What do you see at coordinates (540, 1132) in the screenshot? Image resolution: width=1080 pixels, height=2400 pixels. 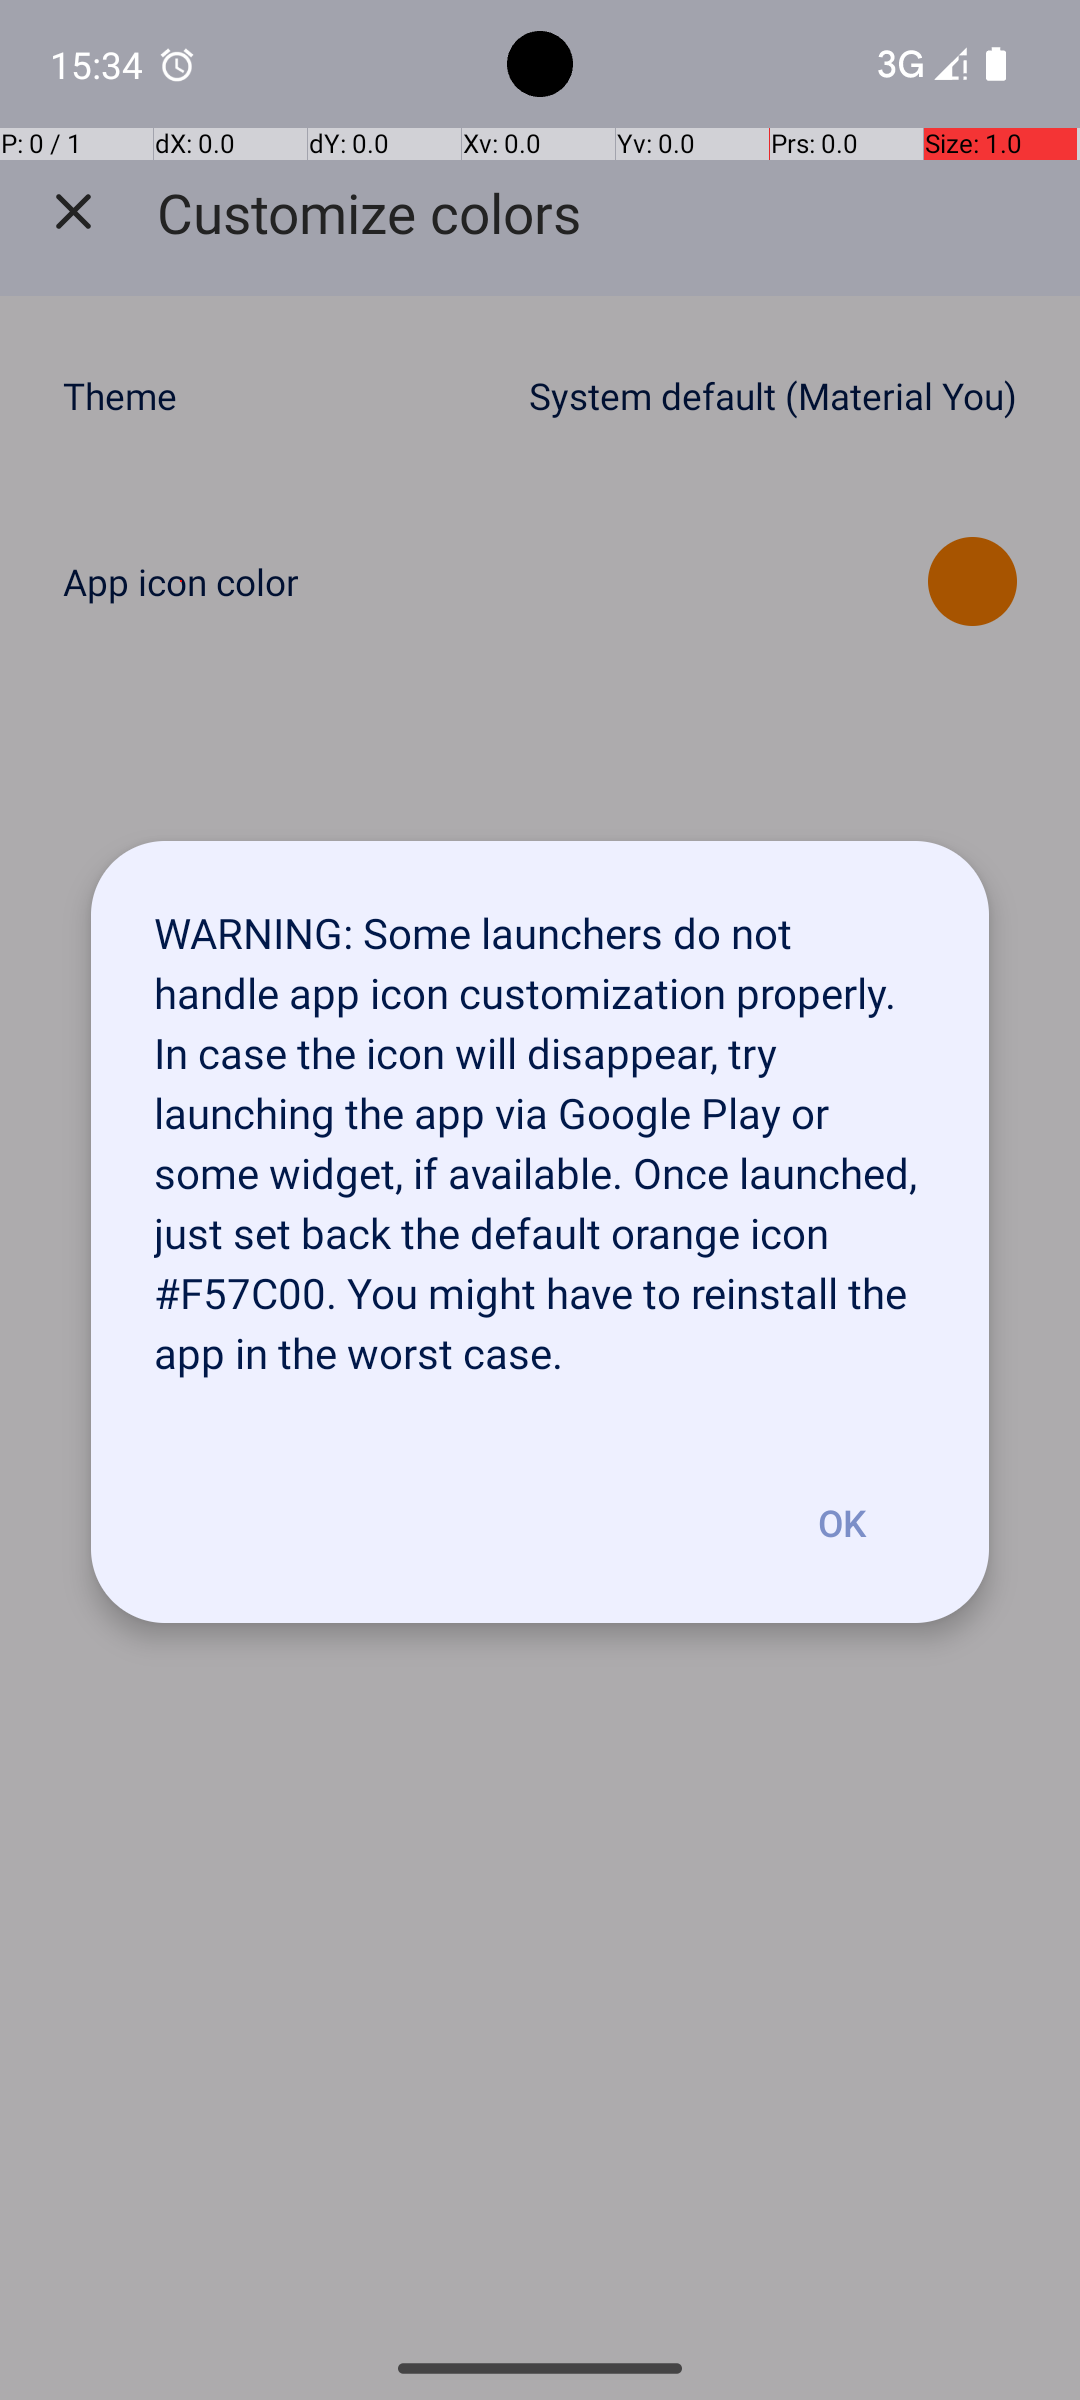 I see `WARNING: Some launchers do not handle app icon customization properly. In case the icon will disappear, try launching the app via Google Play or some widget, if available. Once launched, just set back the default orange icon #F57C00. You might have to reinstall the app in the worst case.` at bounding box center [540, 1132].